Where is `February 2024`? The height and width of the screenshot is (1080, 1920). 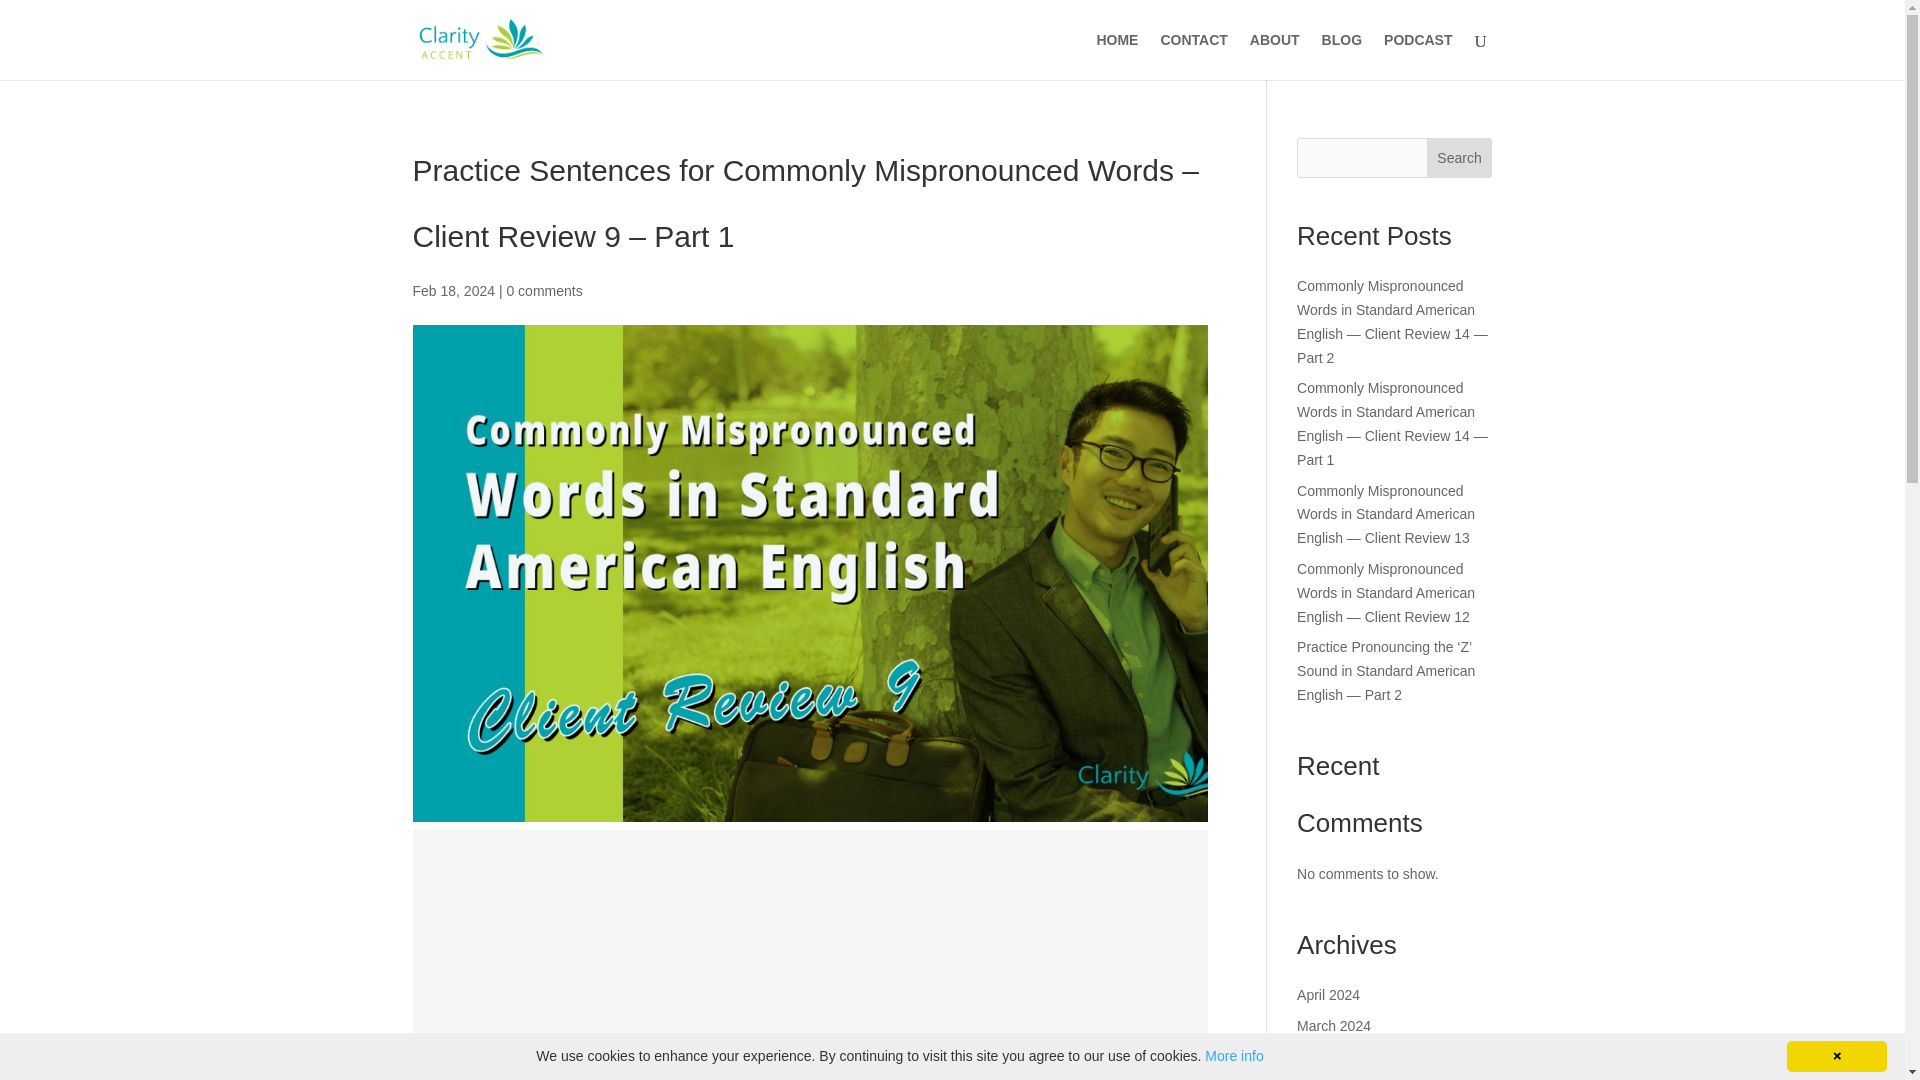
February 2024 is located at coordinates (1342, 1056).